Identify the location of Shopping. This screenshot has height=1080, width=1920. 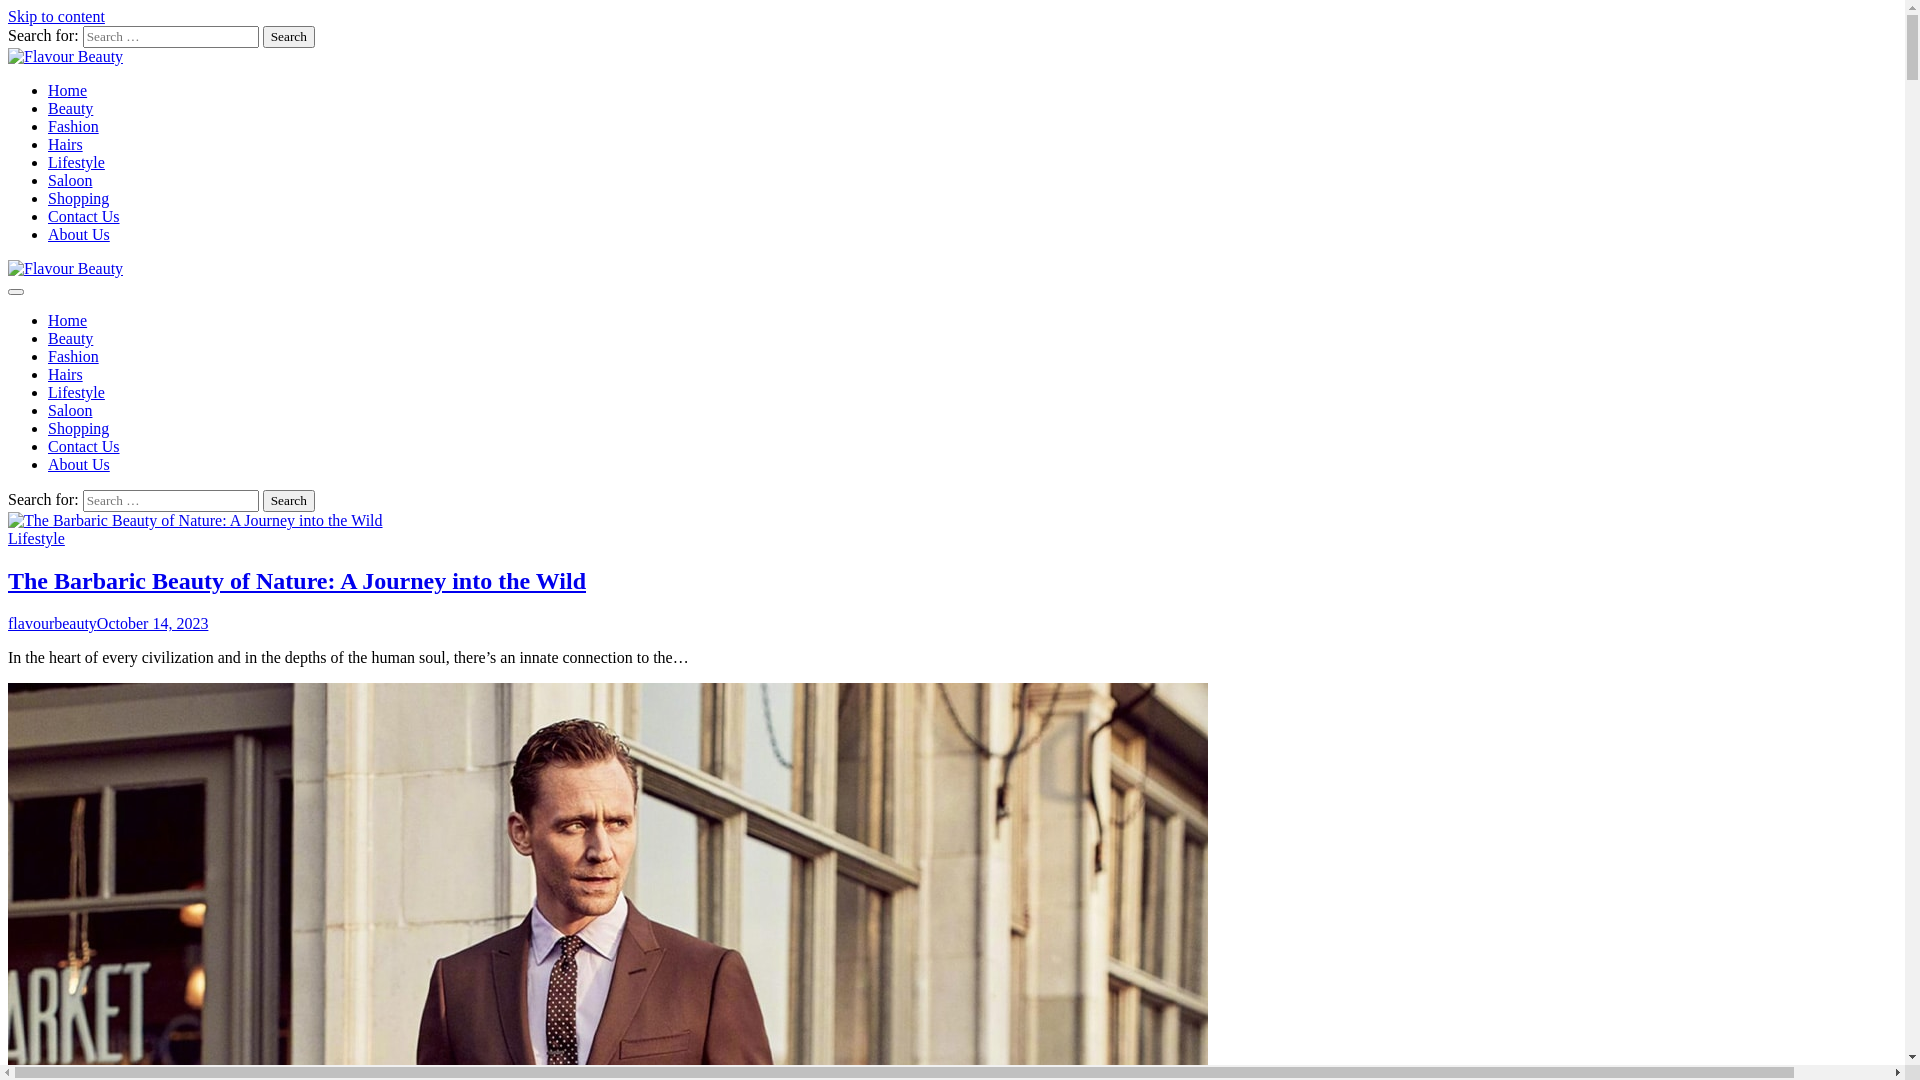
(78, 428).